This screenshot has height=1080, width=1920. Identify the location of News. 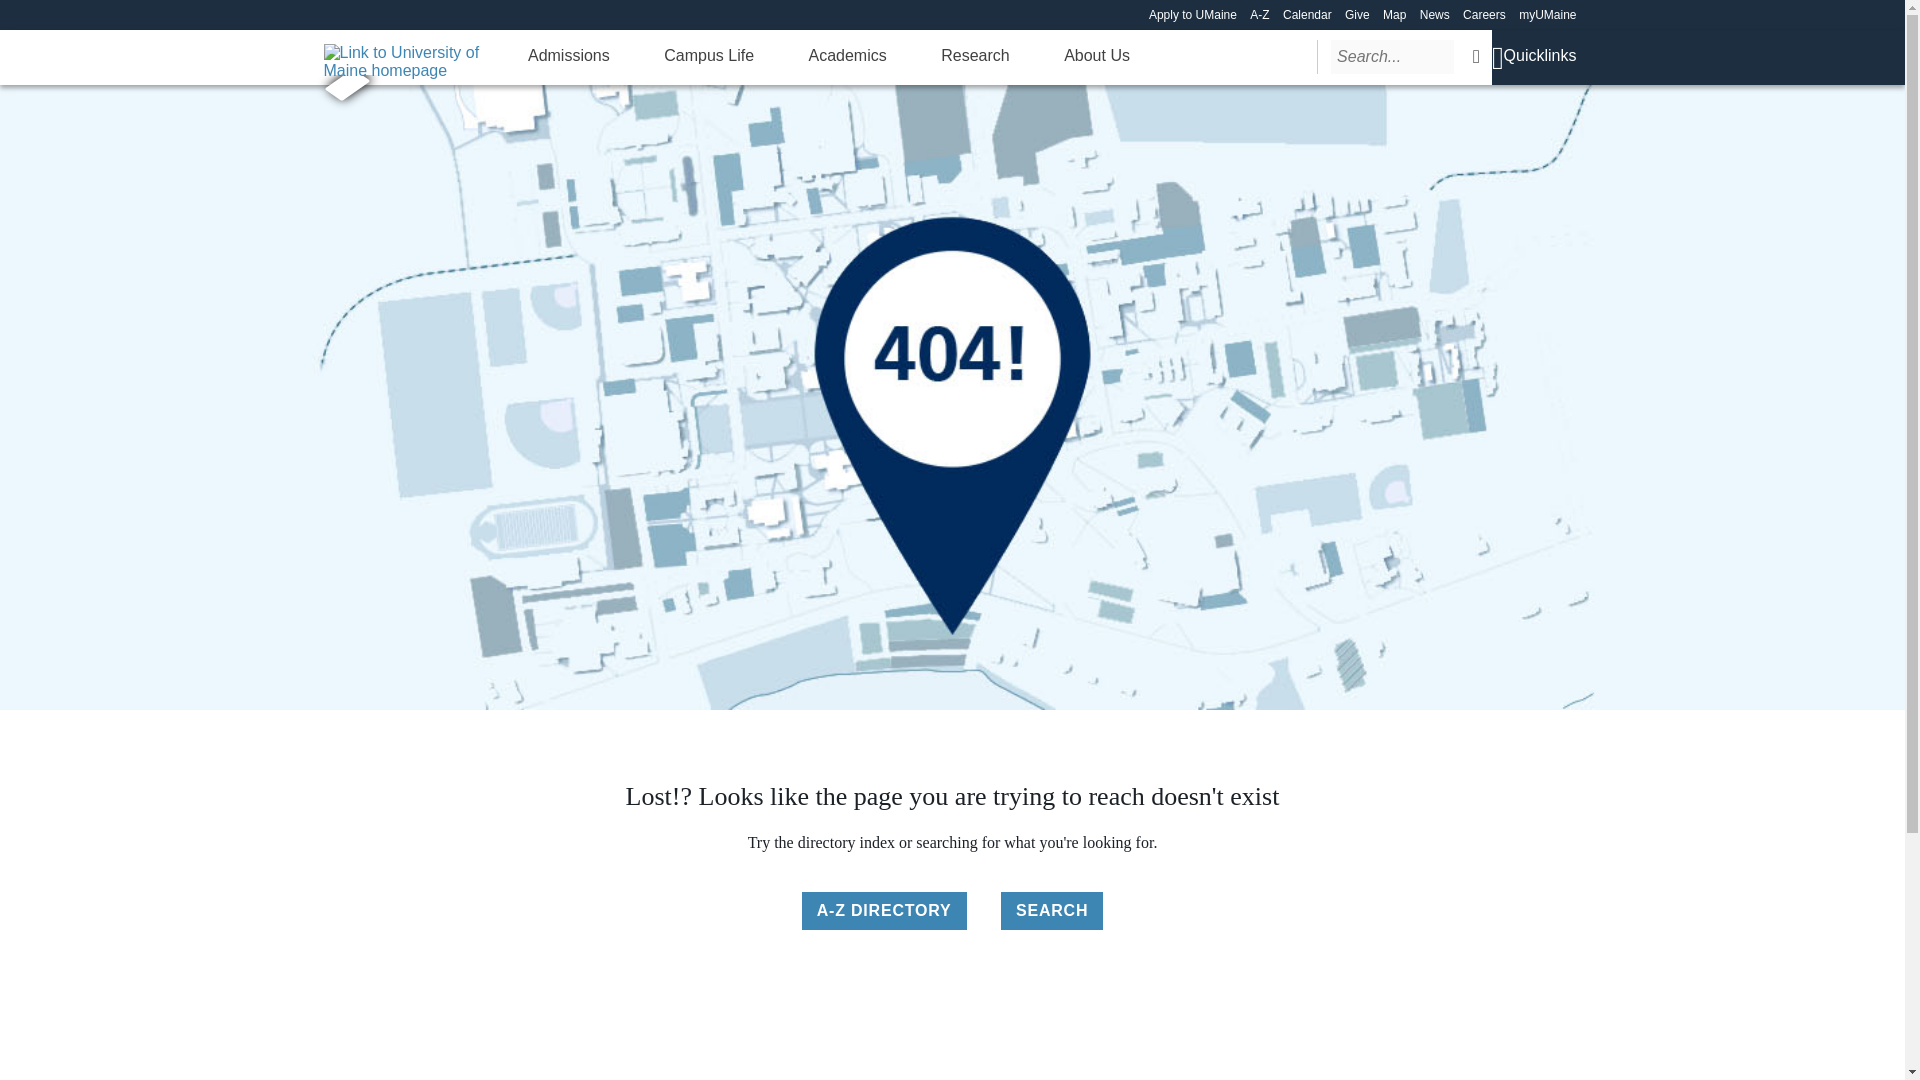
(1434, 14).